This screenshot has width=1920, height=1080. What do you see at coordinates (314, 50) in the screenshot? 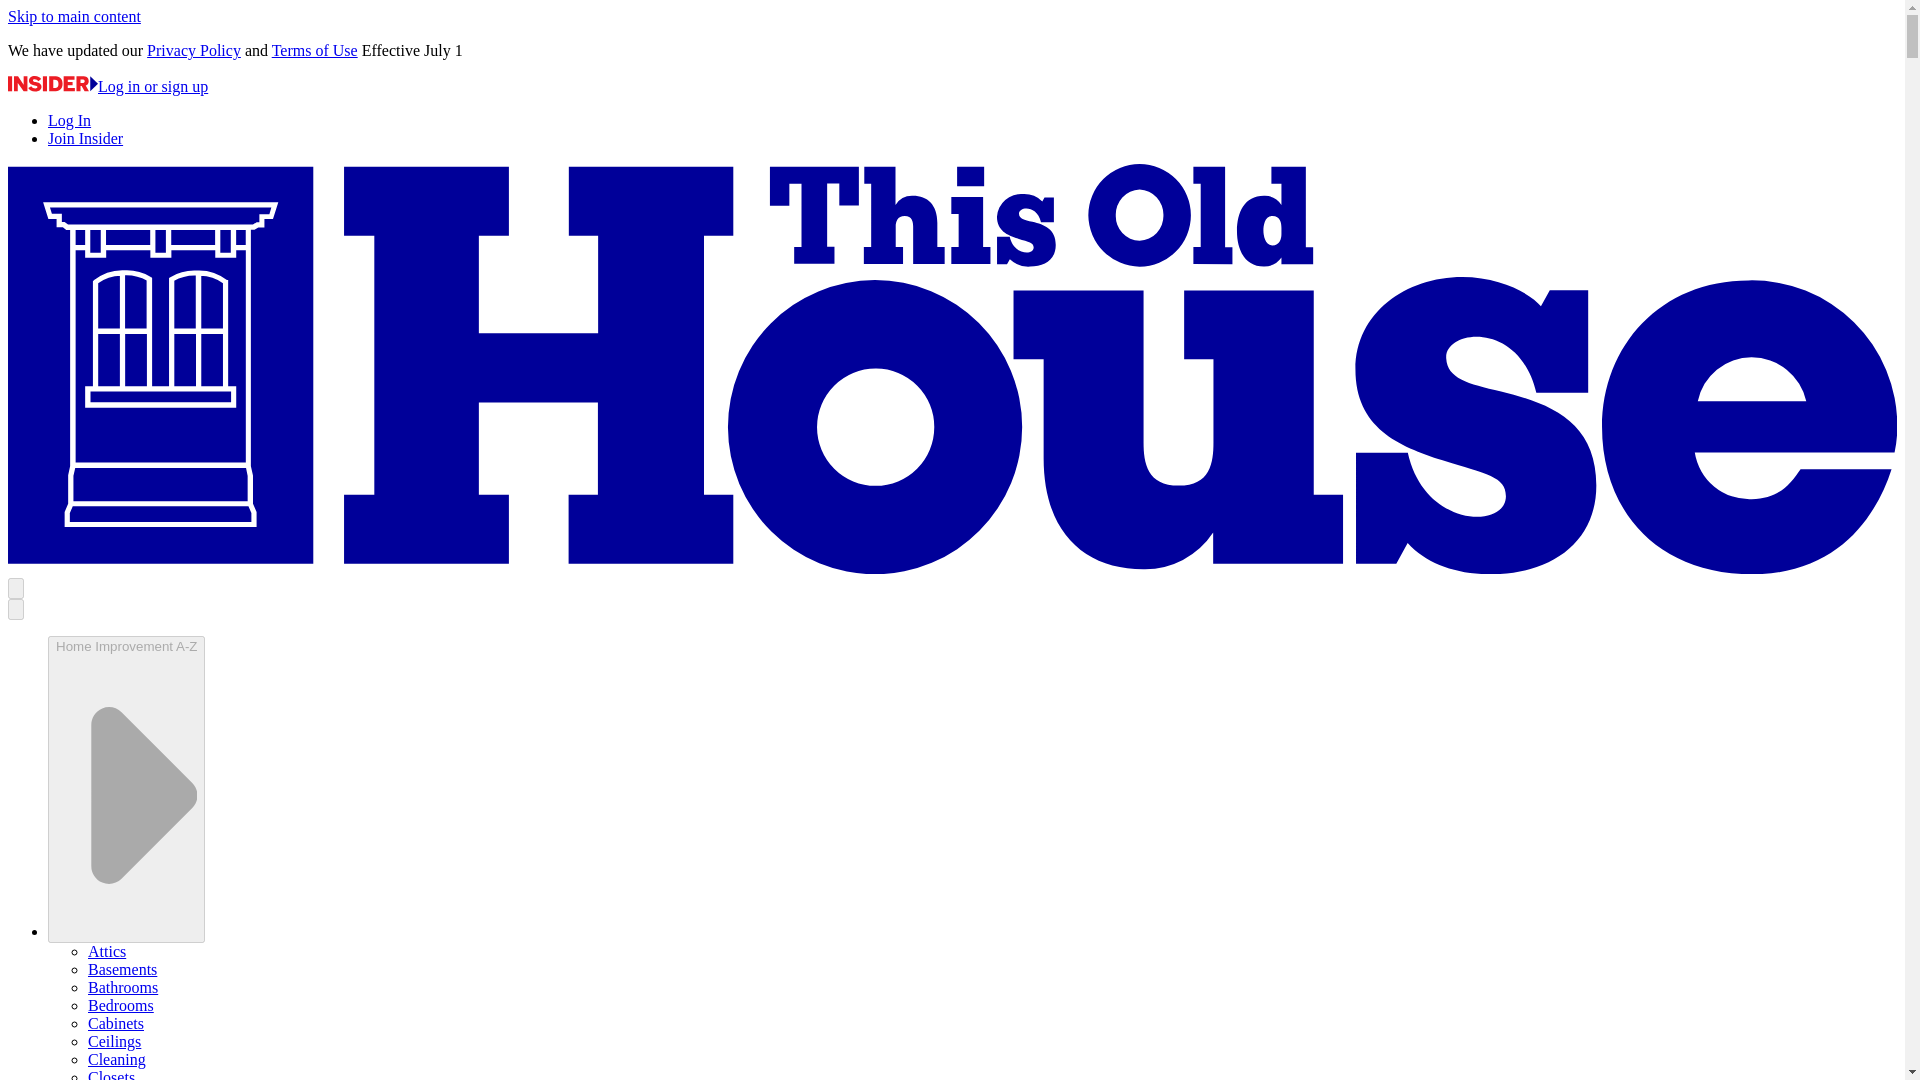
I see `Terms of Use` at bounding box center [314, 50].